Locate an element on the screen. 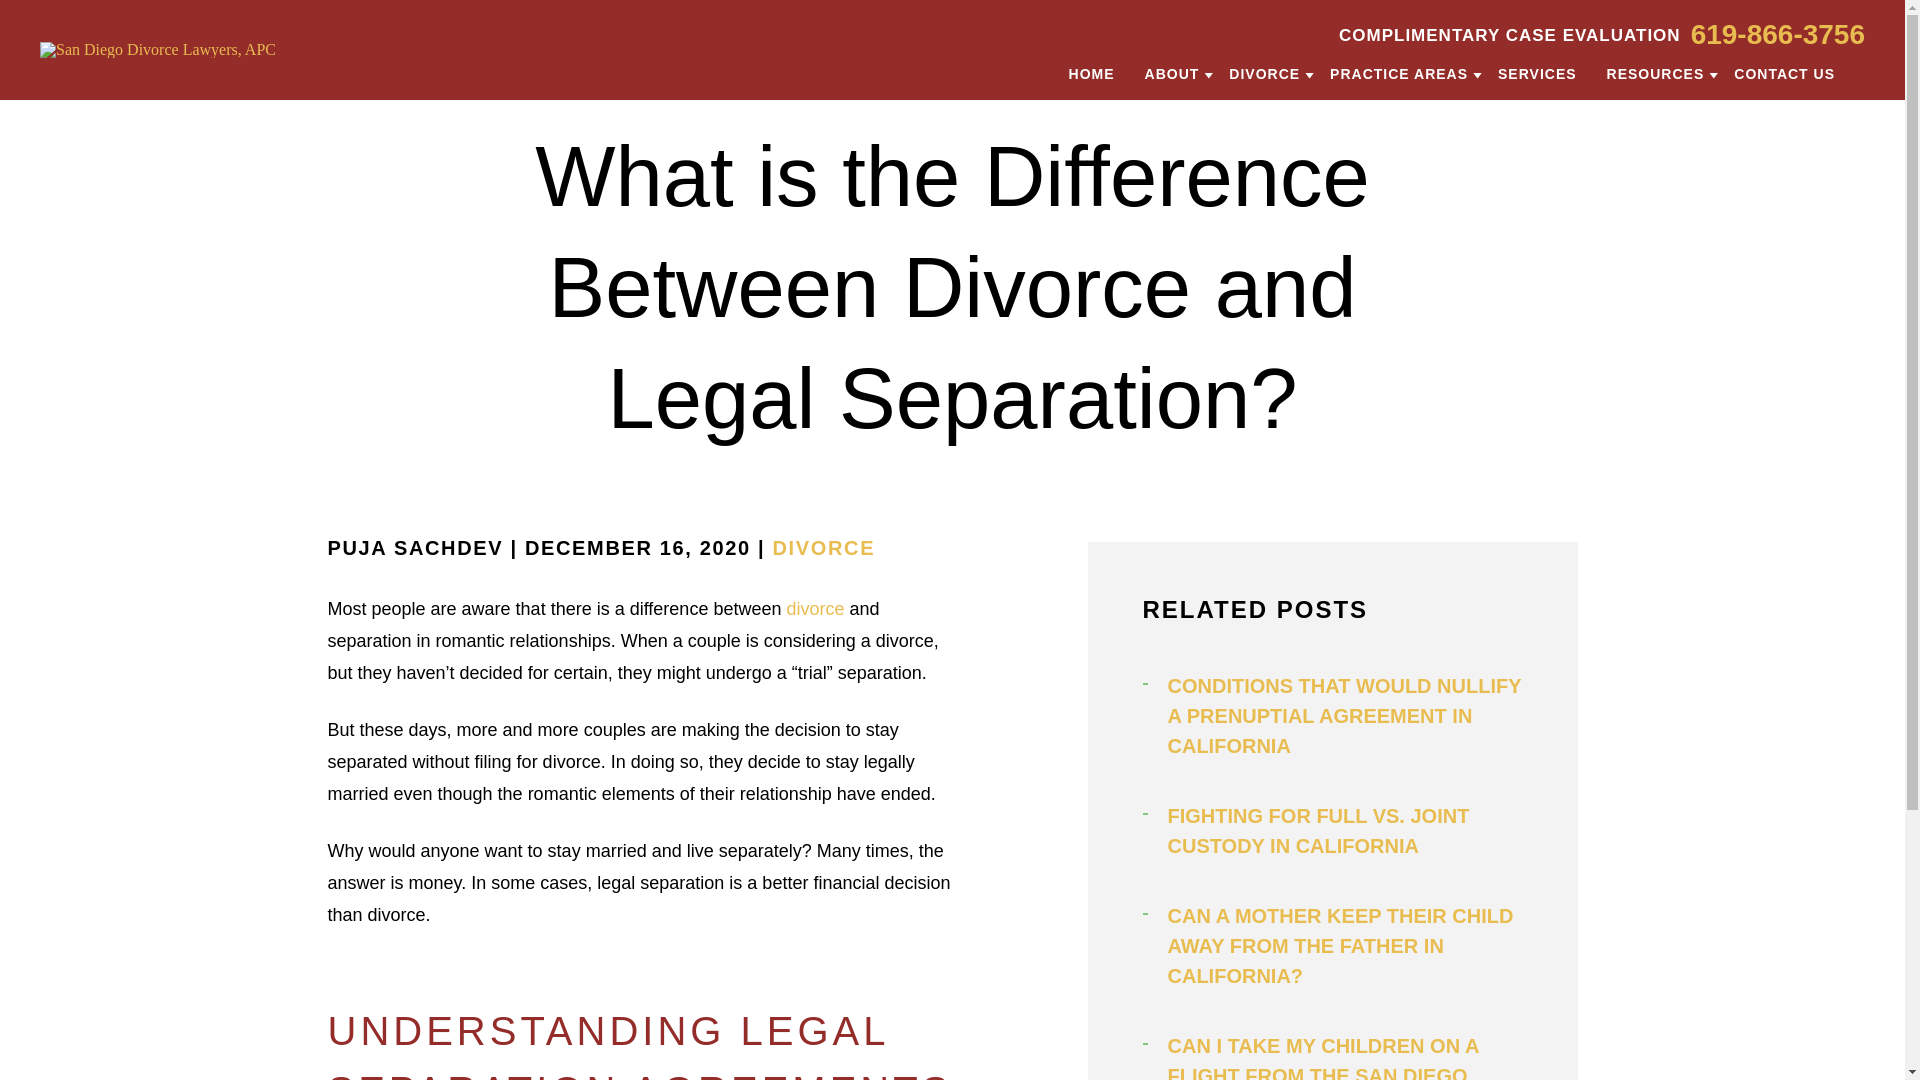  ABOUT is located at coordinates (1172, 72).